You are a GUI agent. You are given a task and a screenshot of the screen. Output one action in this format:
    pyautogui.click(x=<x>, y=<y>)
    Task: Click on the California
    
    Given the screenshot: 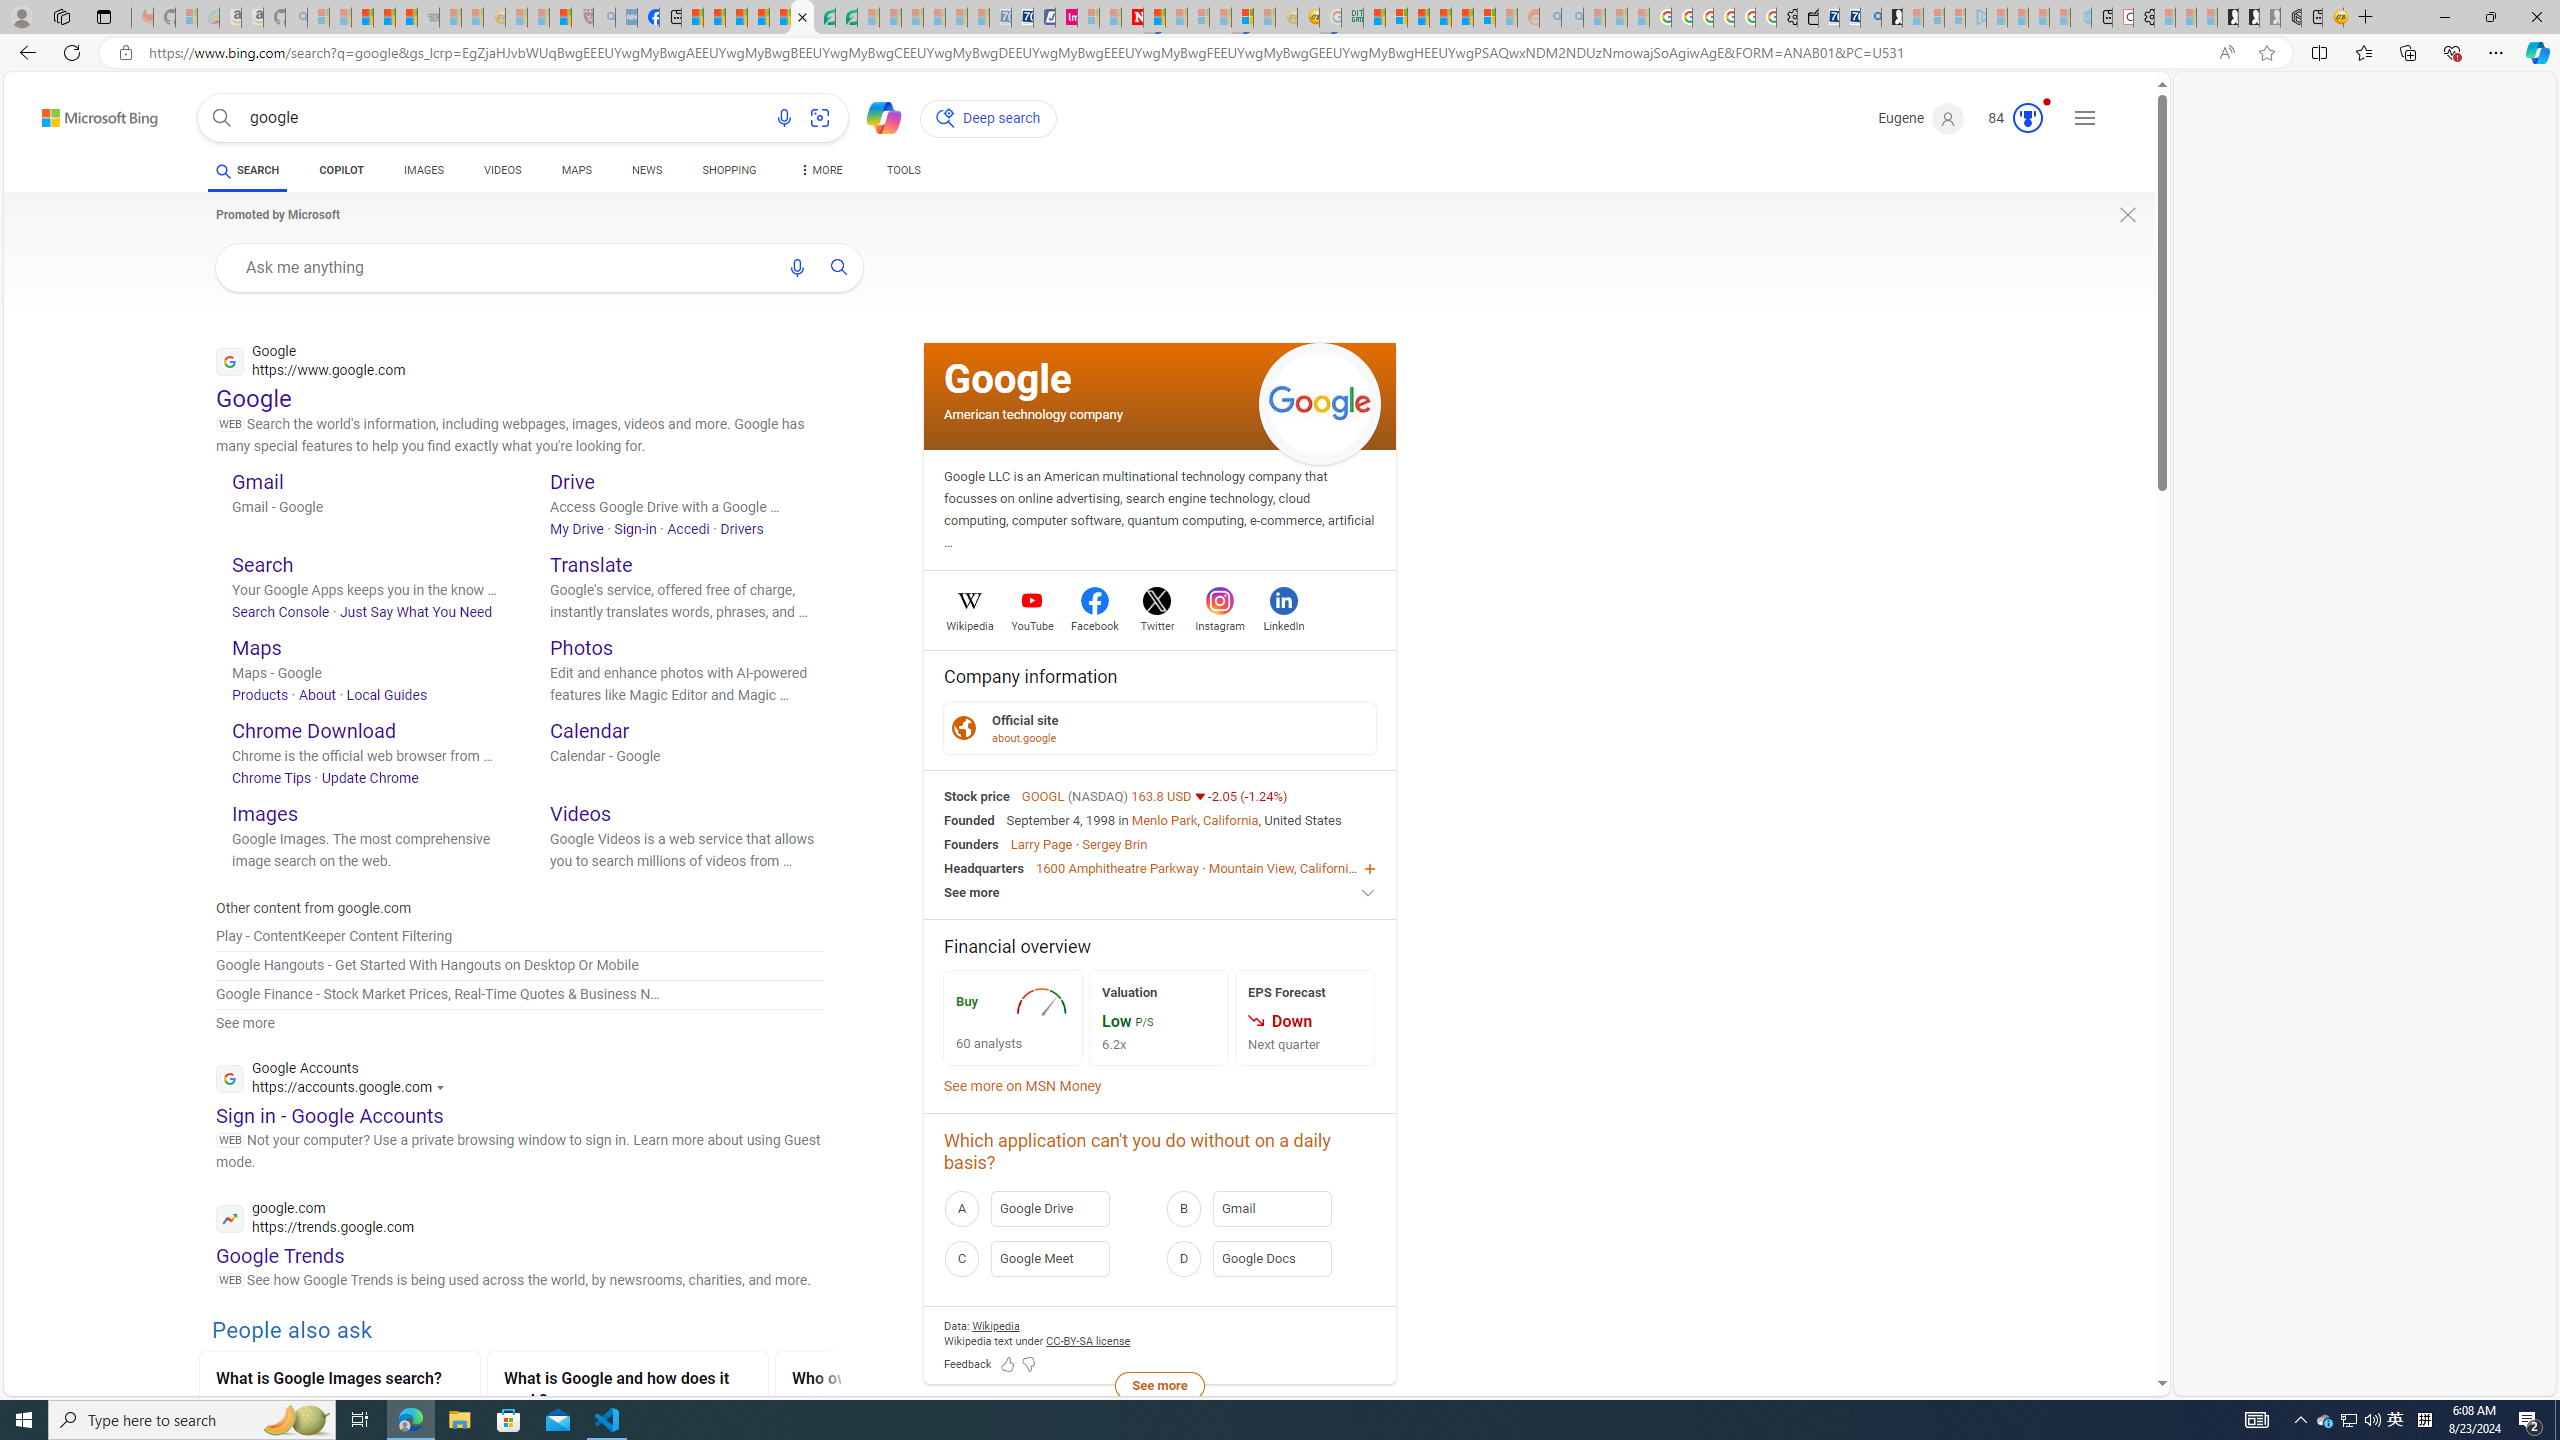 What is the action you would take?
    pyautogui.click(x=1231, y=820)
    